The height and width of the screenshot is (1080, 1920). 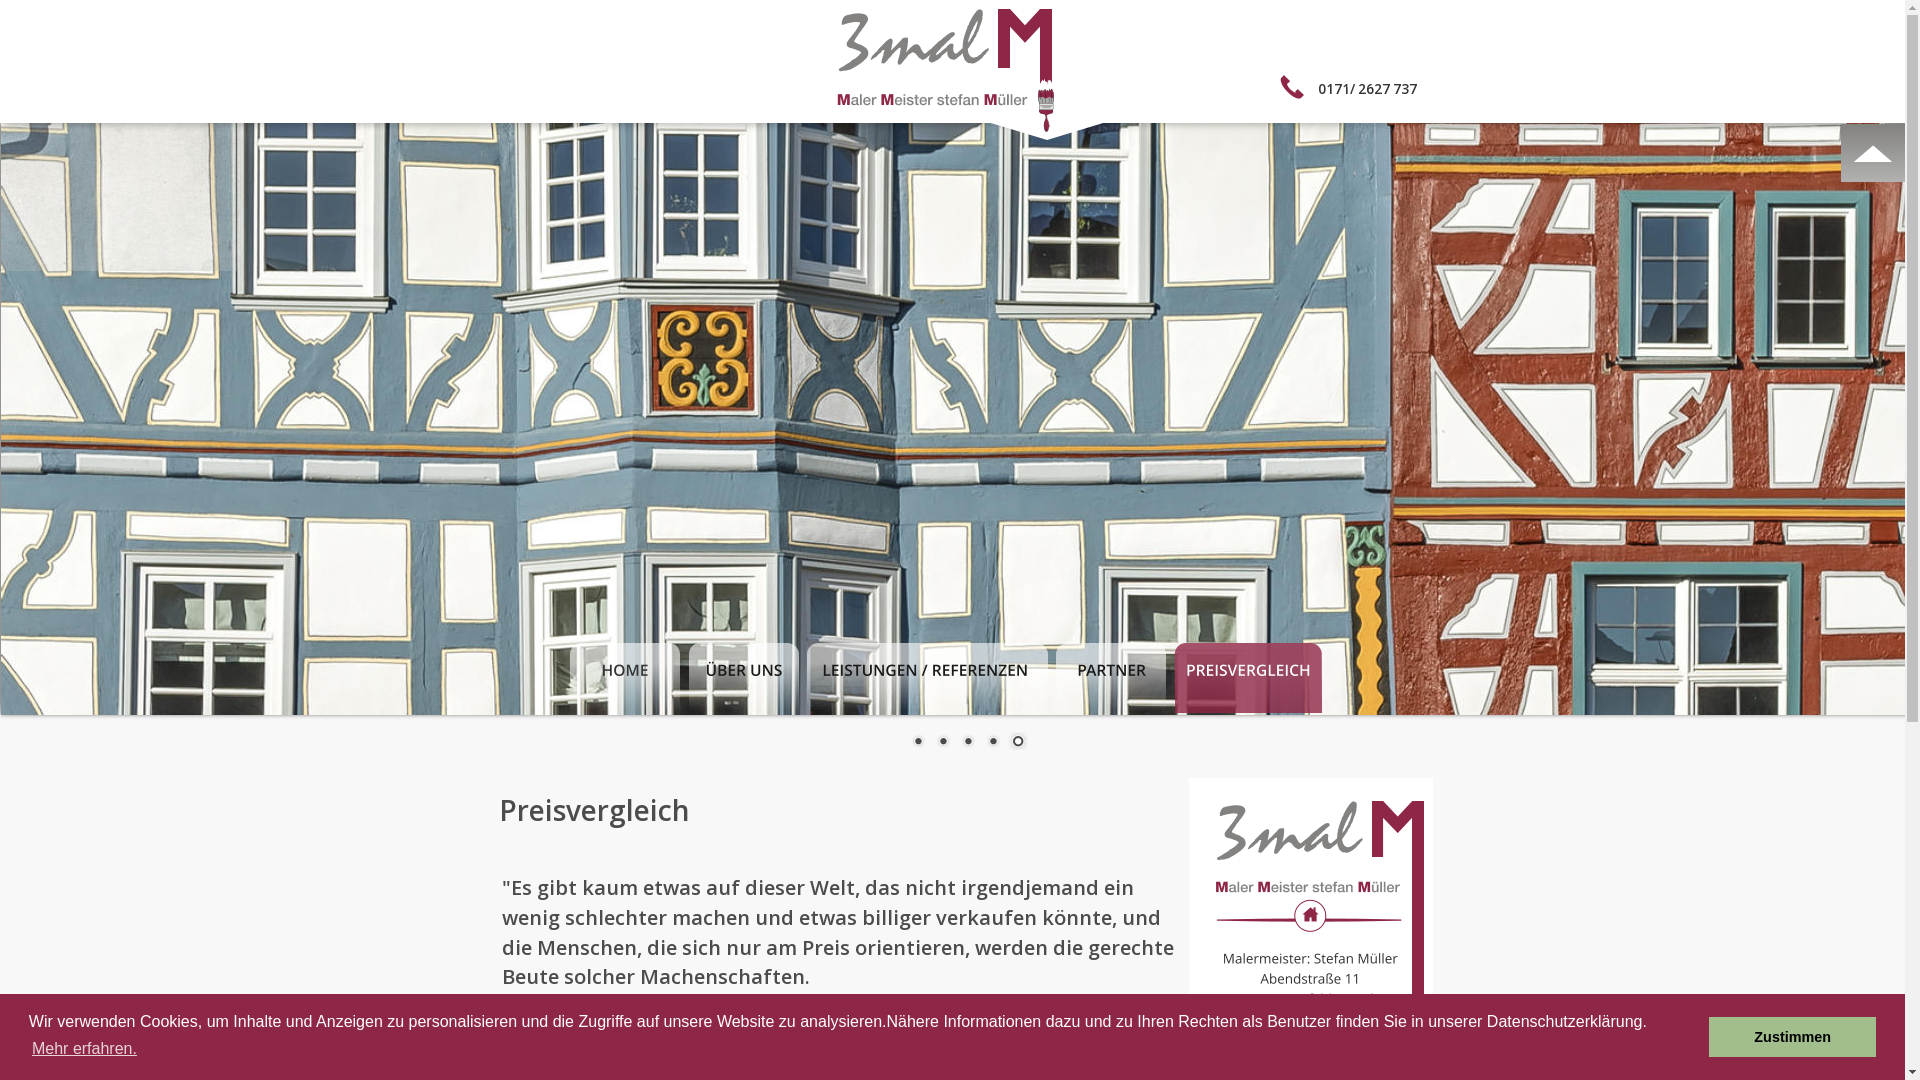 What do you see at coordinates (1334, 89) in the screenshot?
I see `0171` at bounding box center [1334, 89].